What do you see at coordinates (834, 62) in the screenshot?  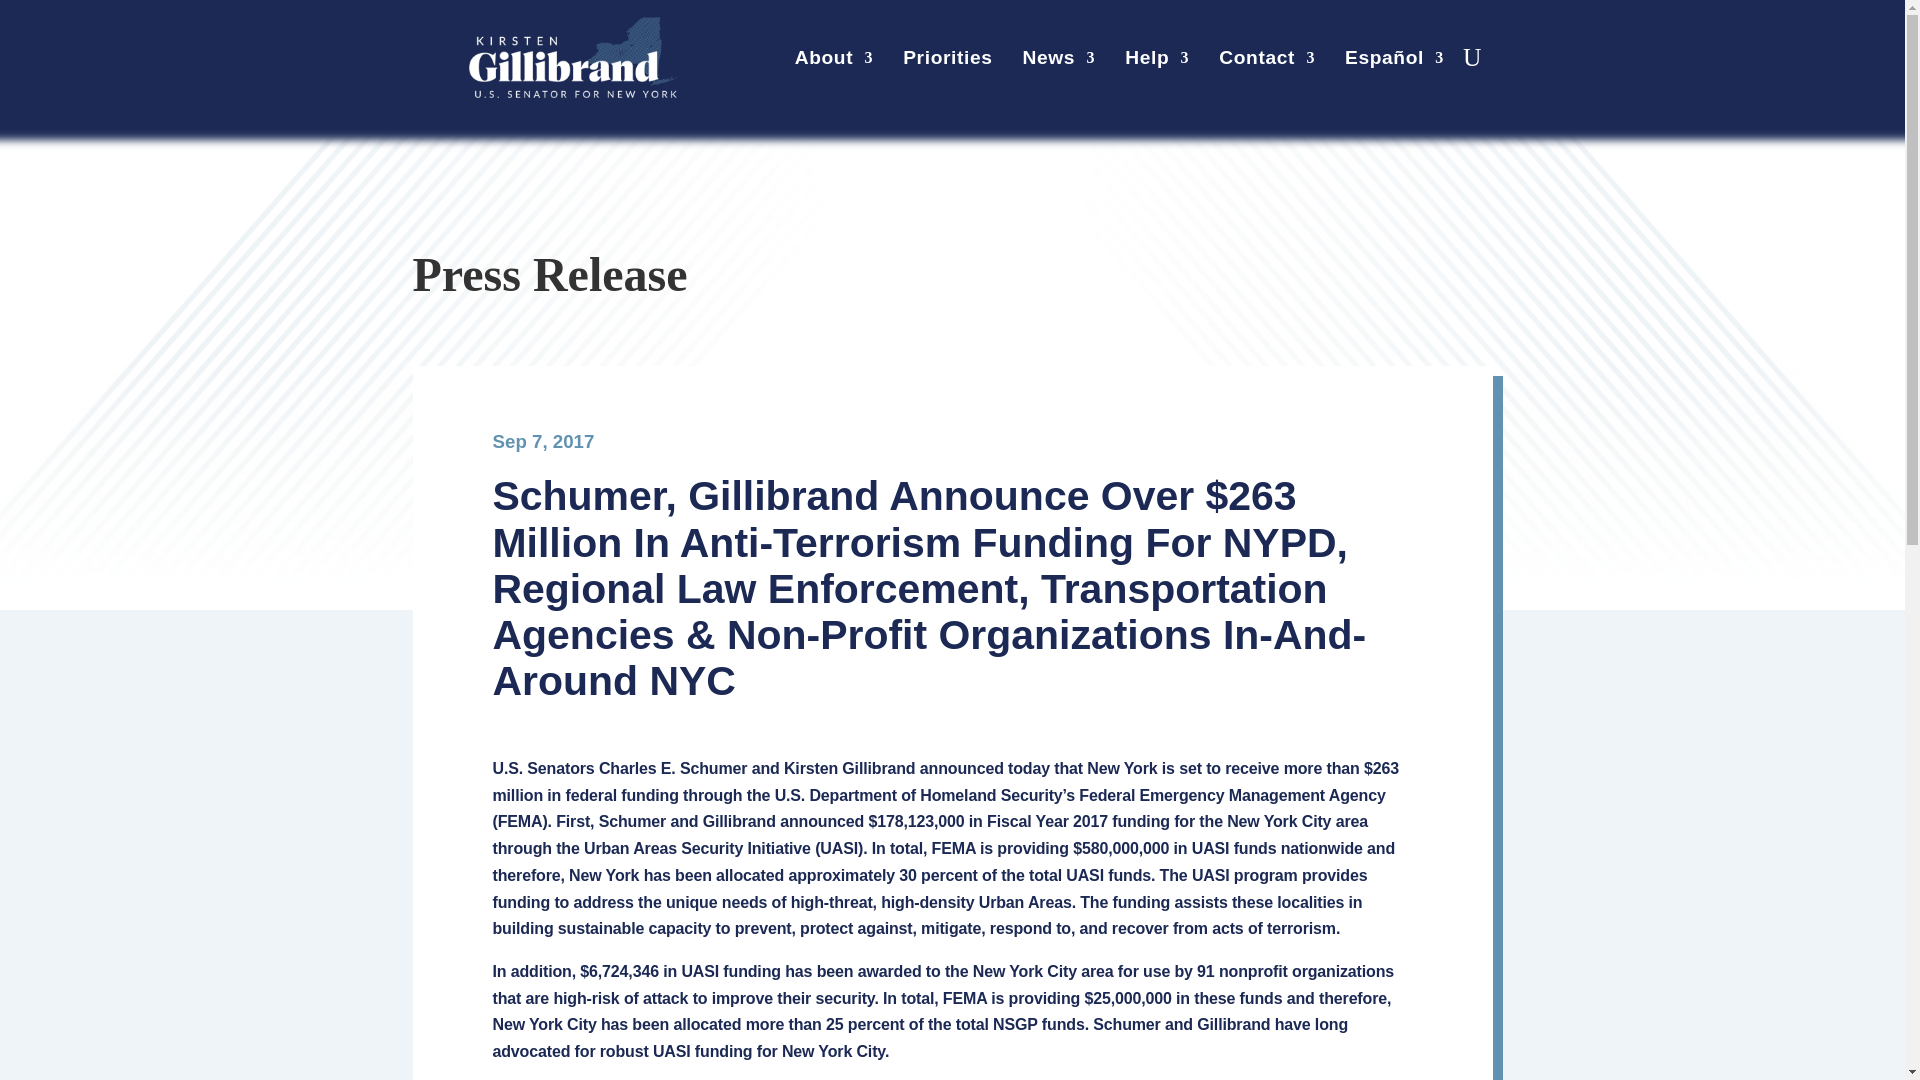 I see `About` at bounding box center [834, 62].